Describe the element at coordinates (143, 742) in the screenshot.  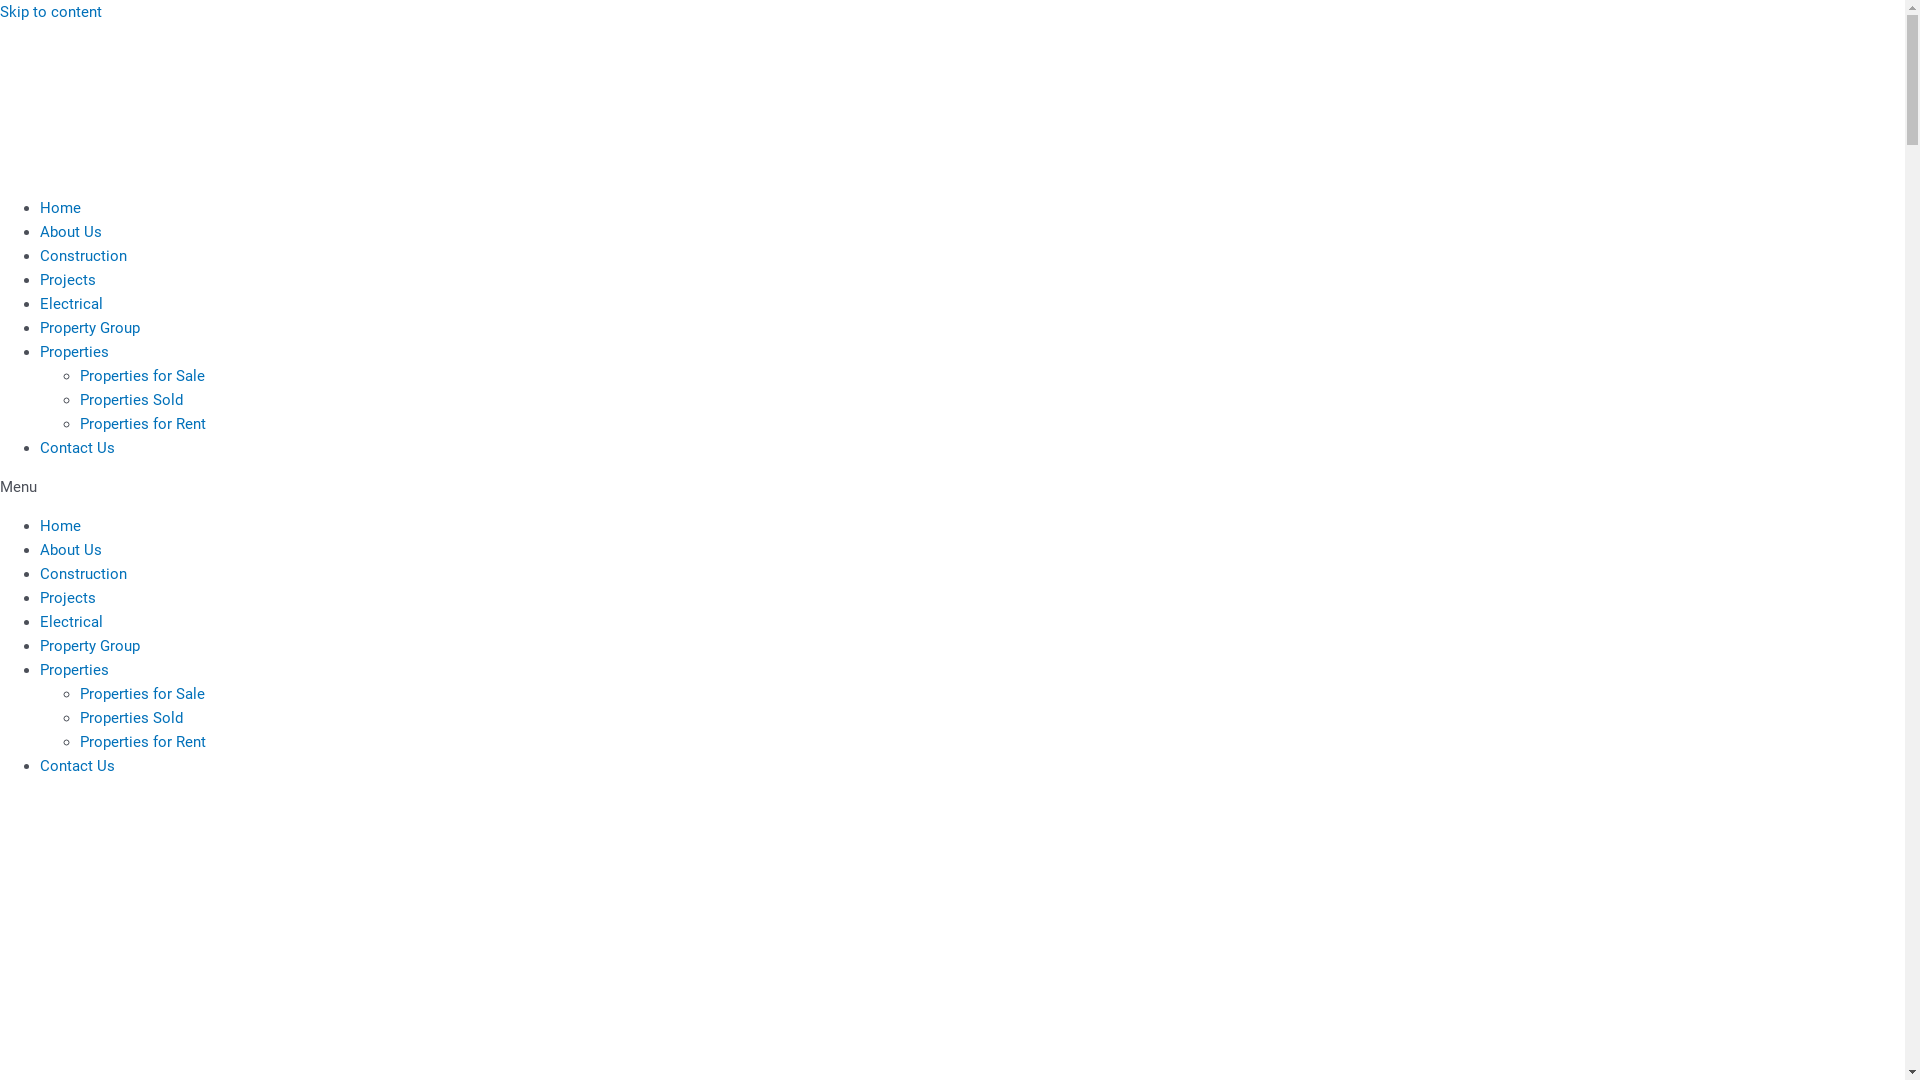
I see `Properties for Rent` at that location.